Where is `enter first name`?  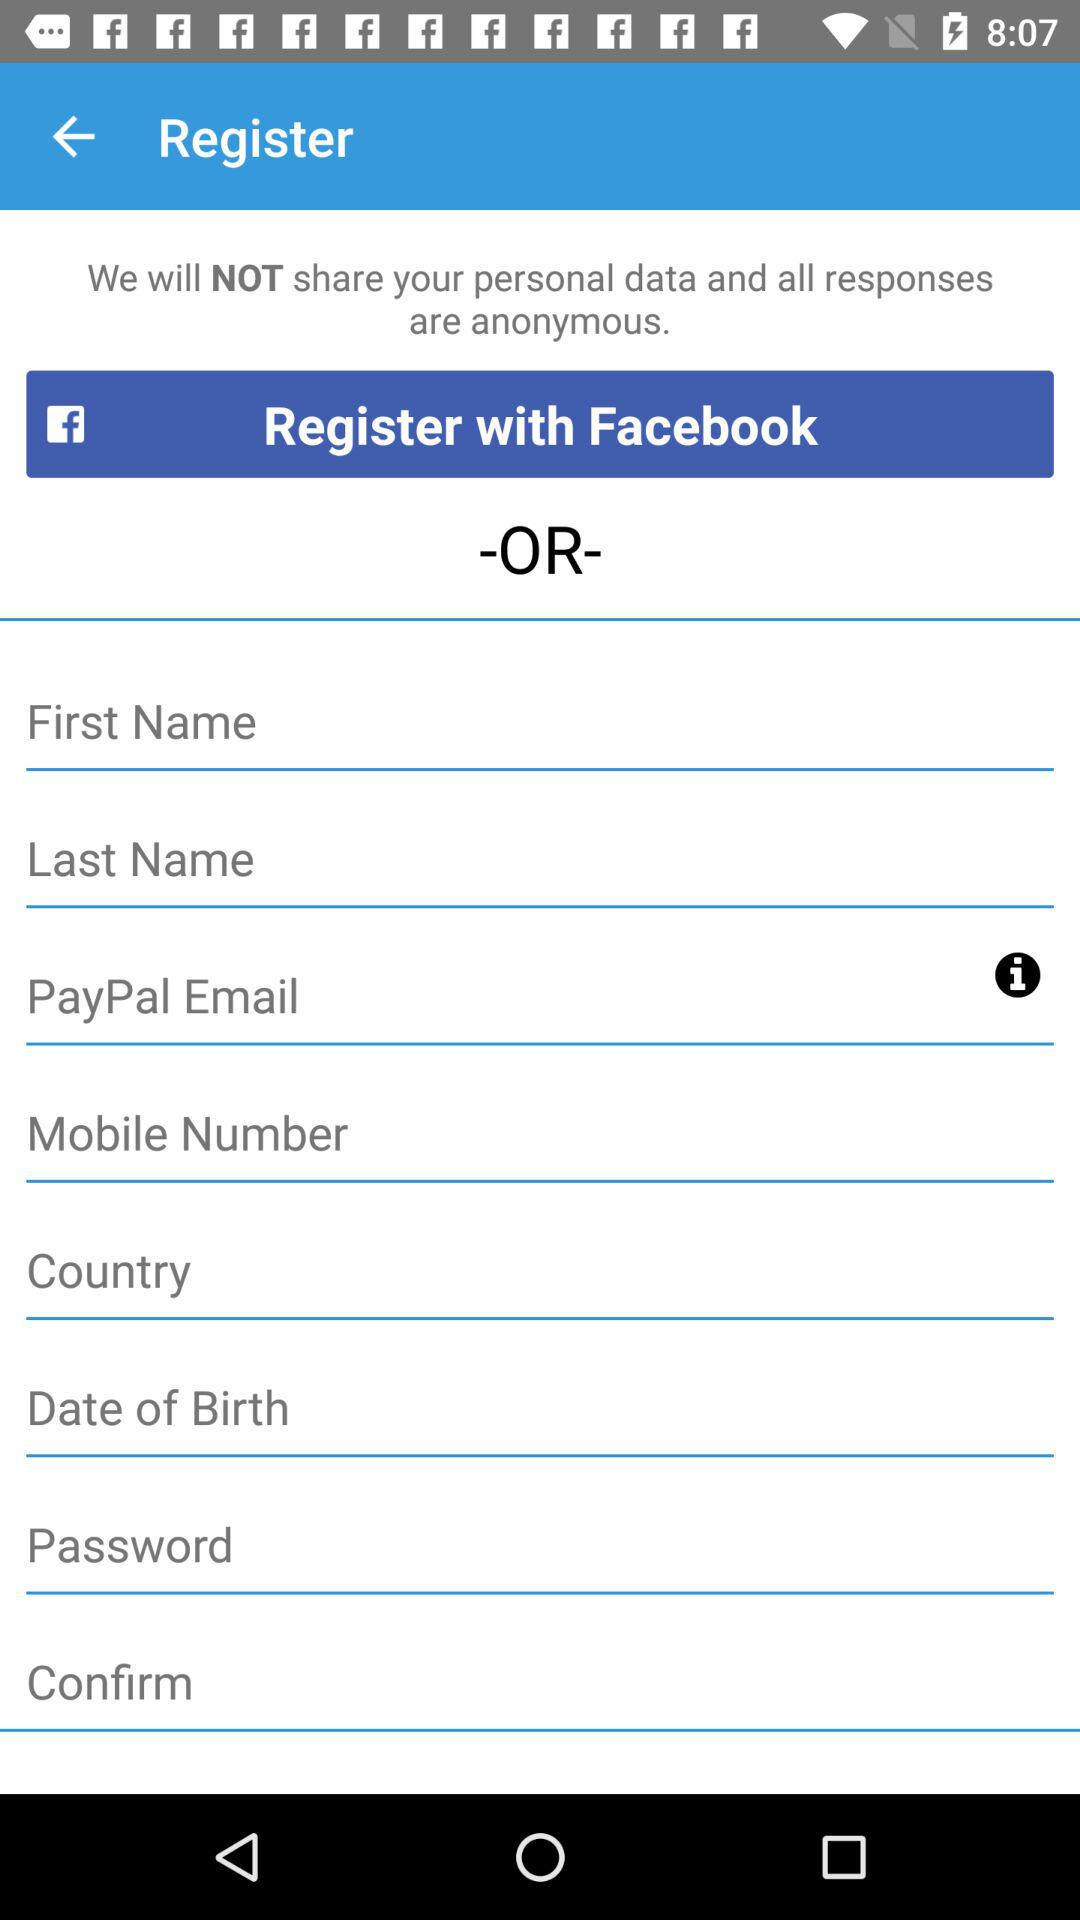 enter first name is located at coordinates (540, 722).